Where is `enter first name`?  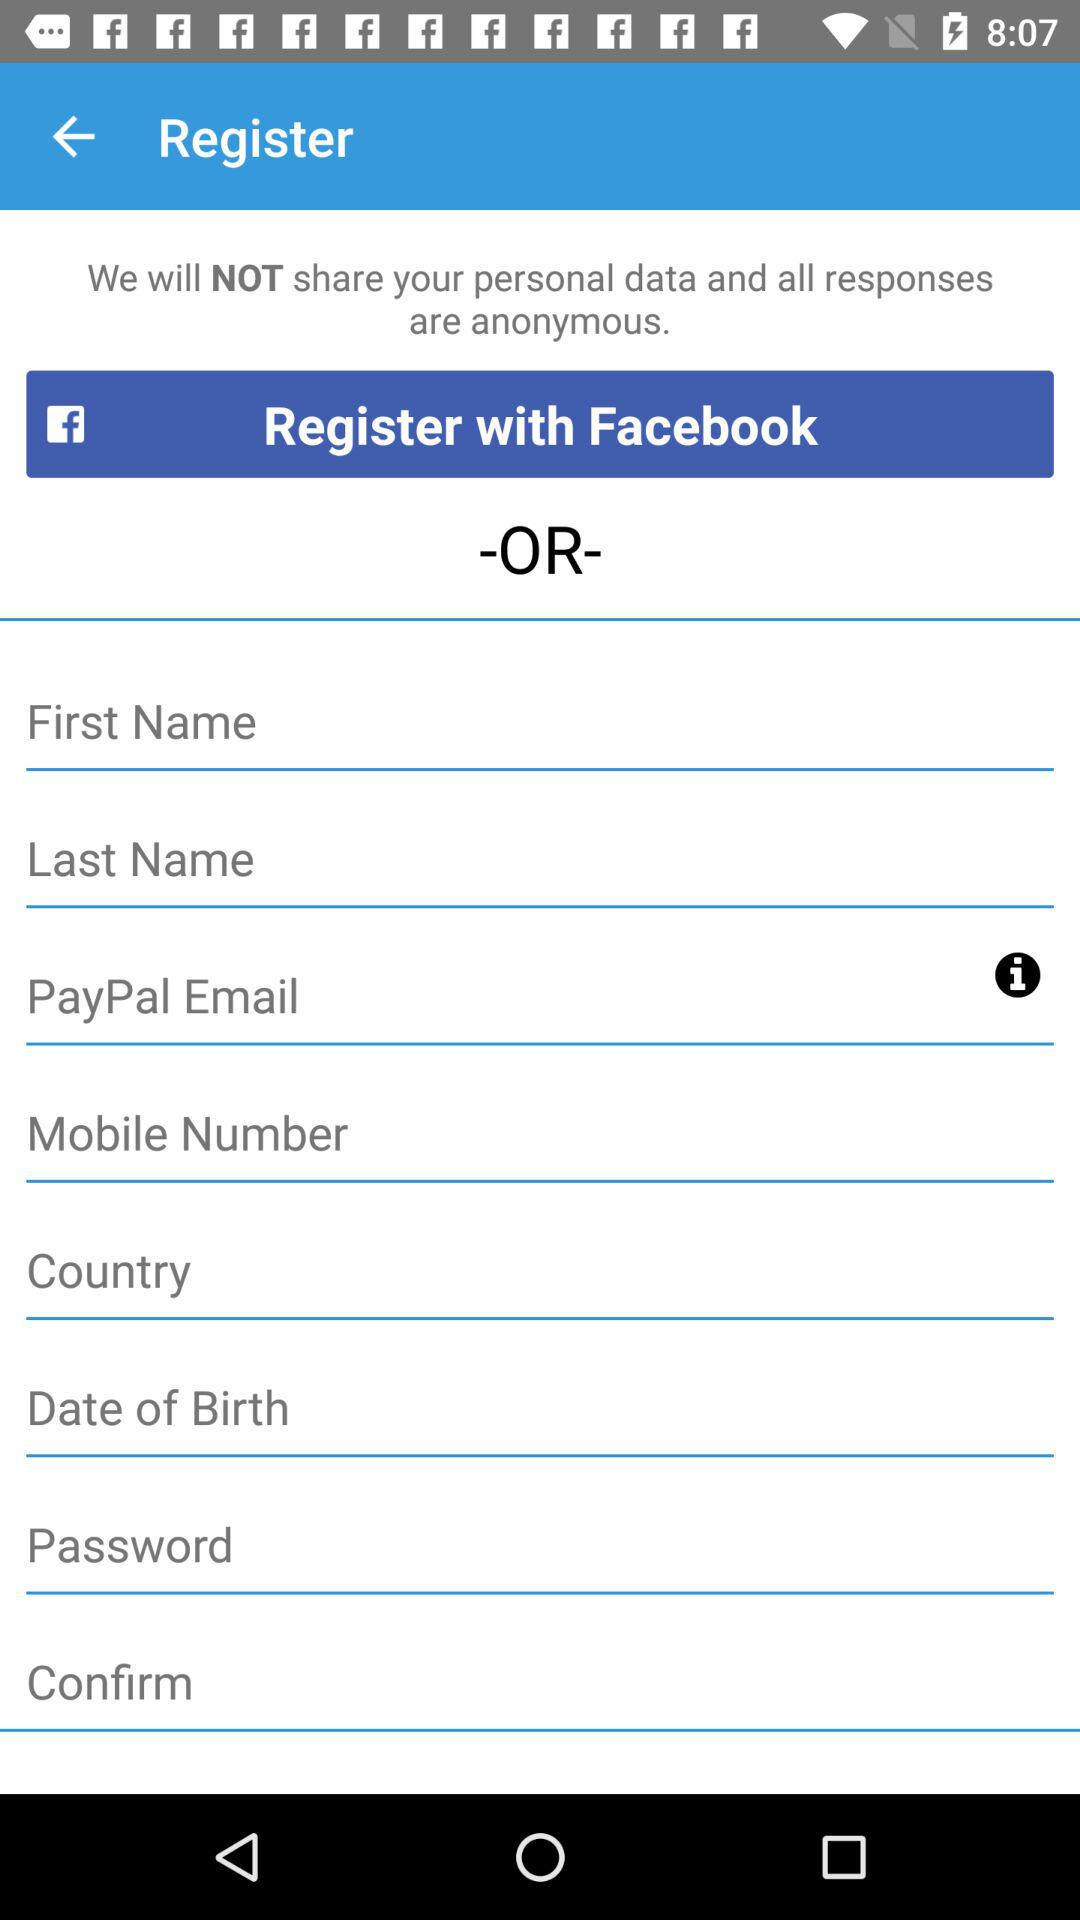 enter first name is located at coordinates (540, 722).